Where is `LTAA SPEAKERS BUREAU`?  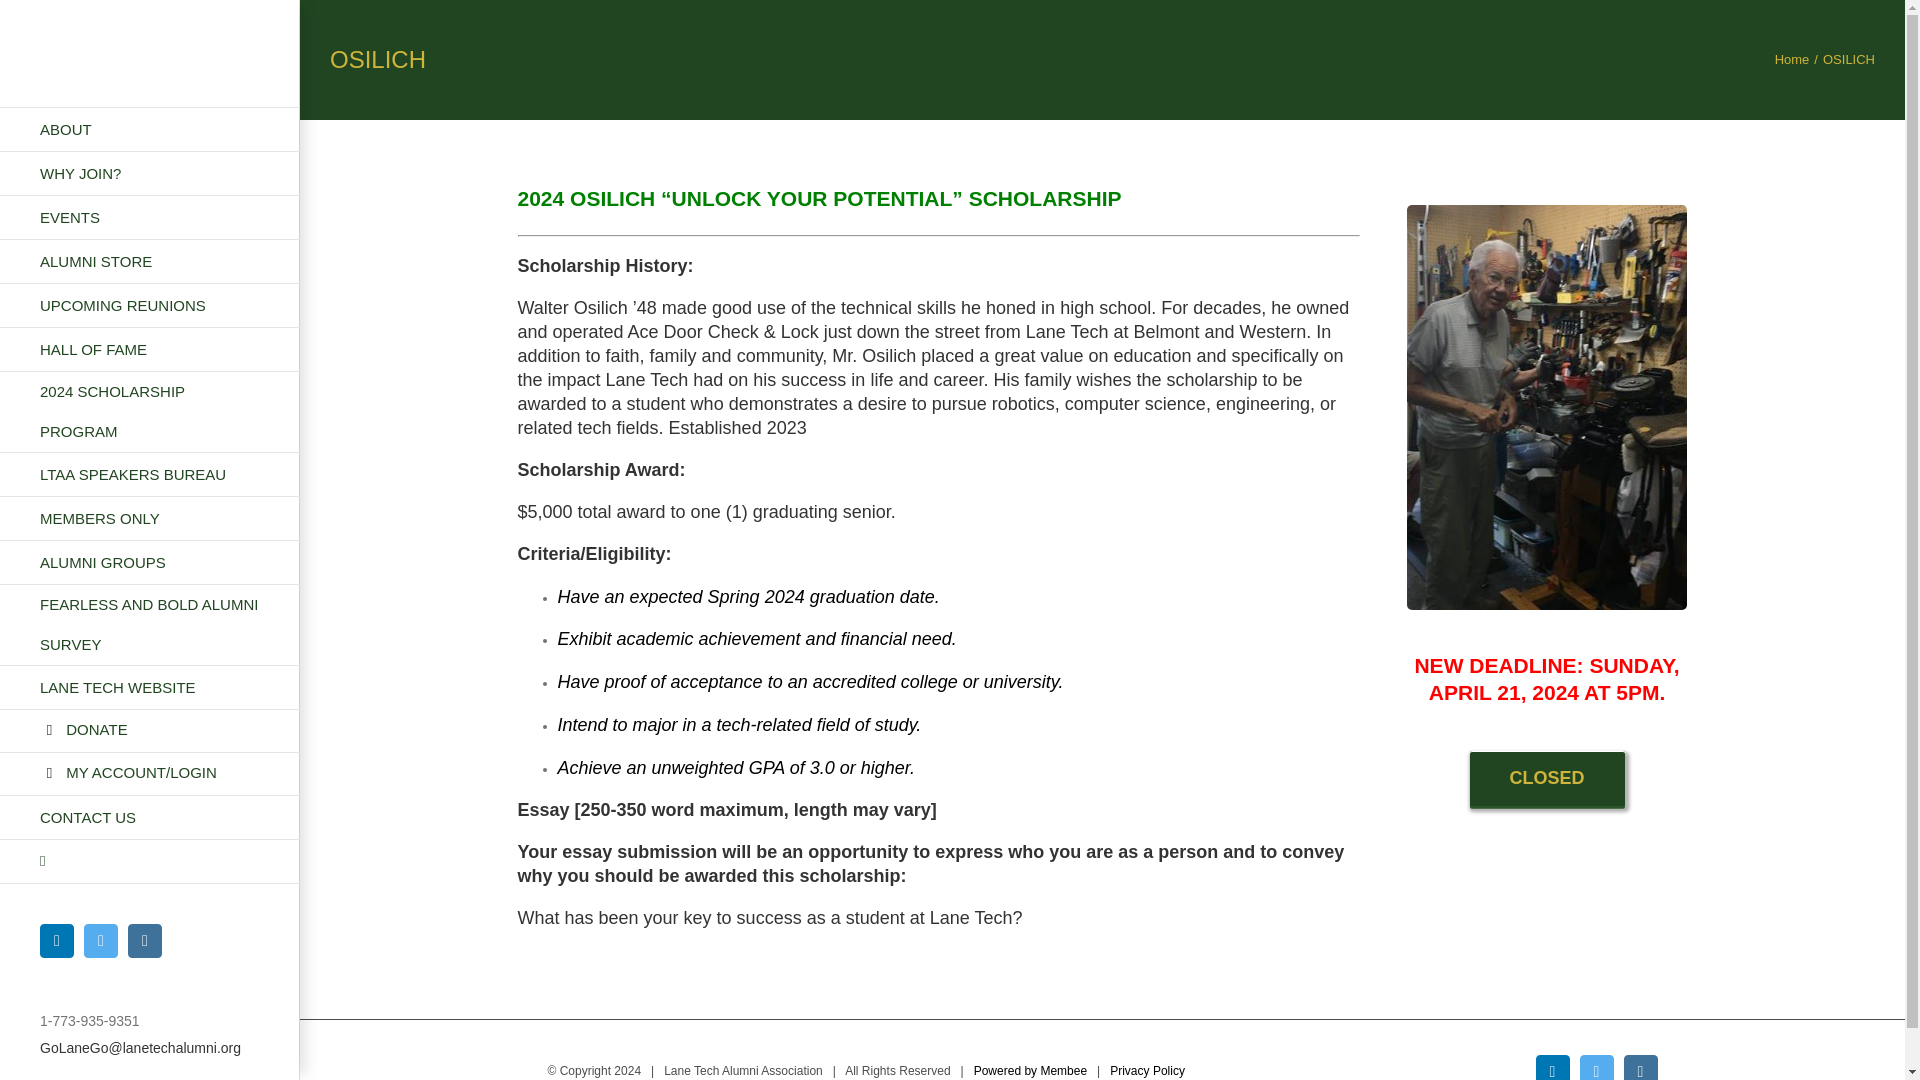 LTAA SPEAKERS BUREAU is located at coordinates (150, 474).